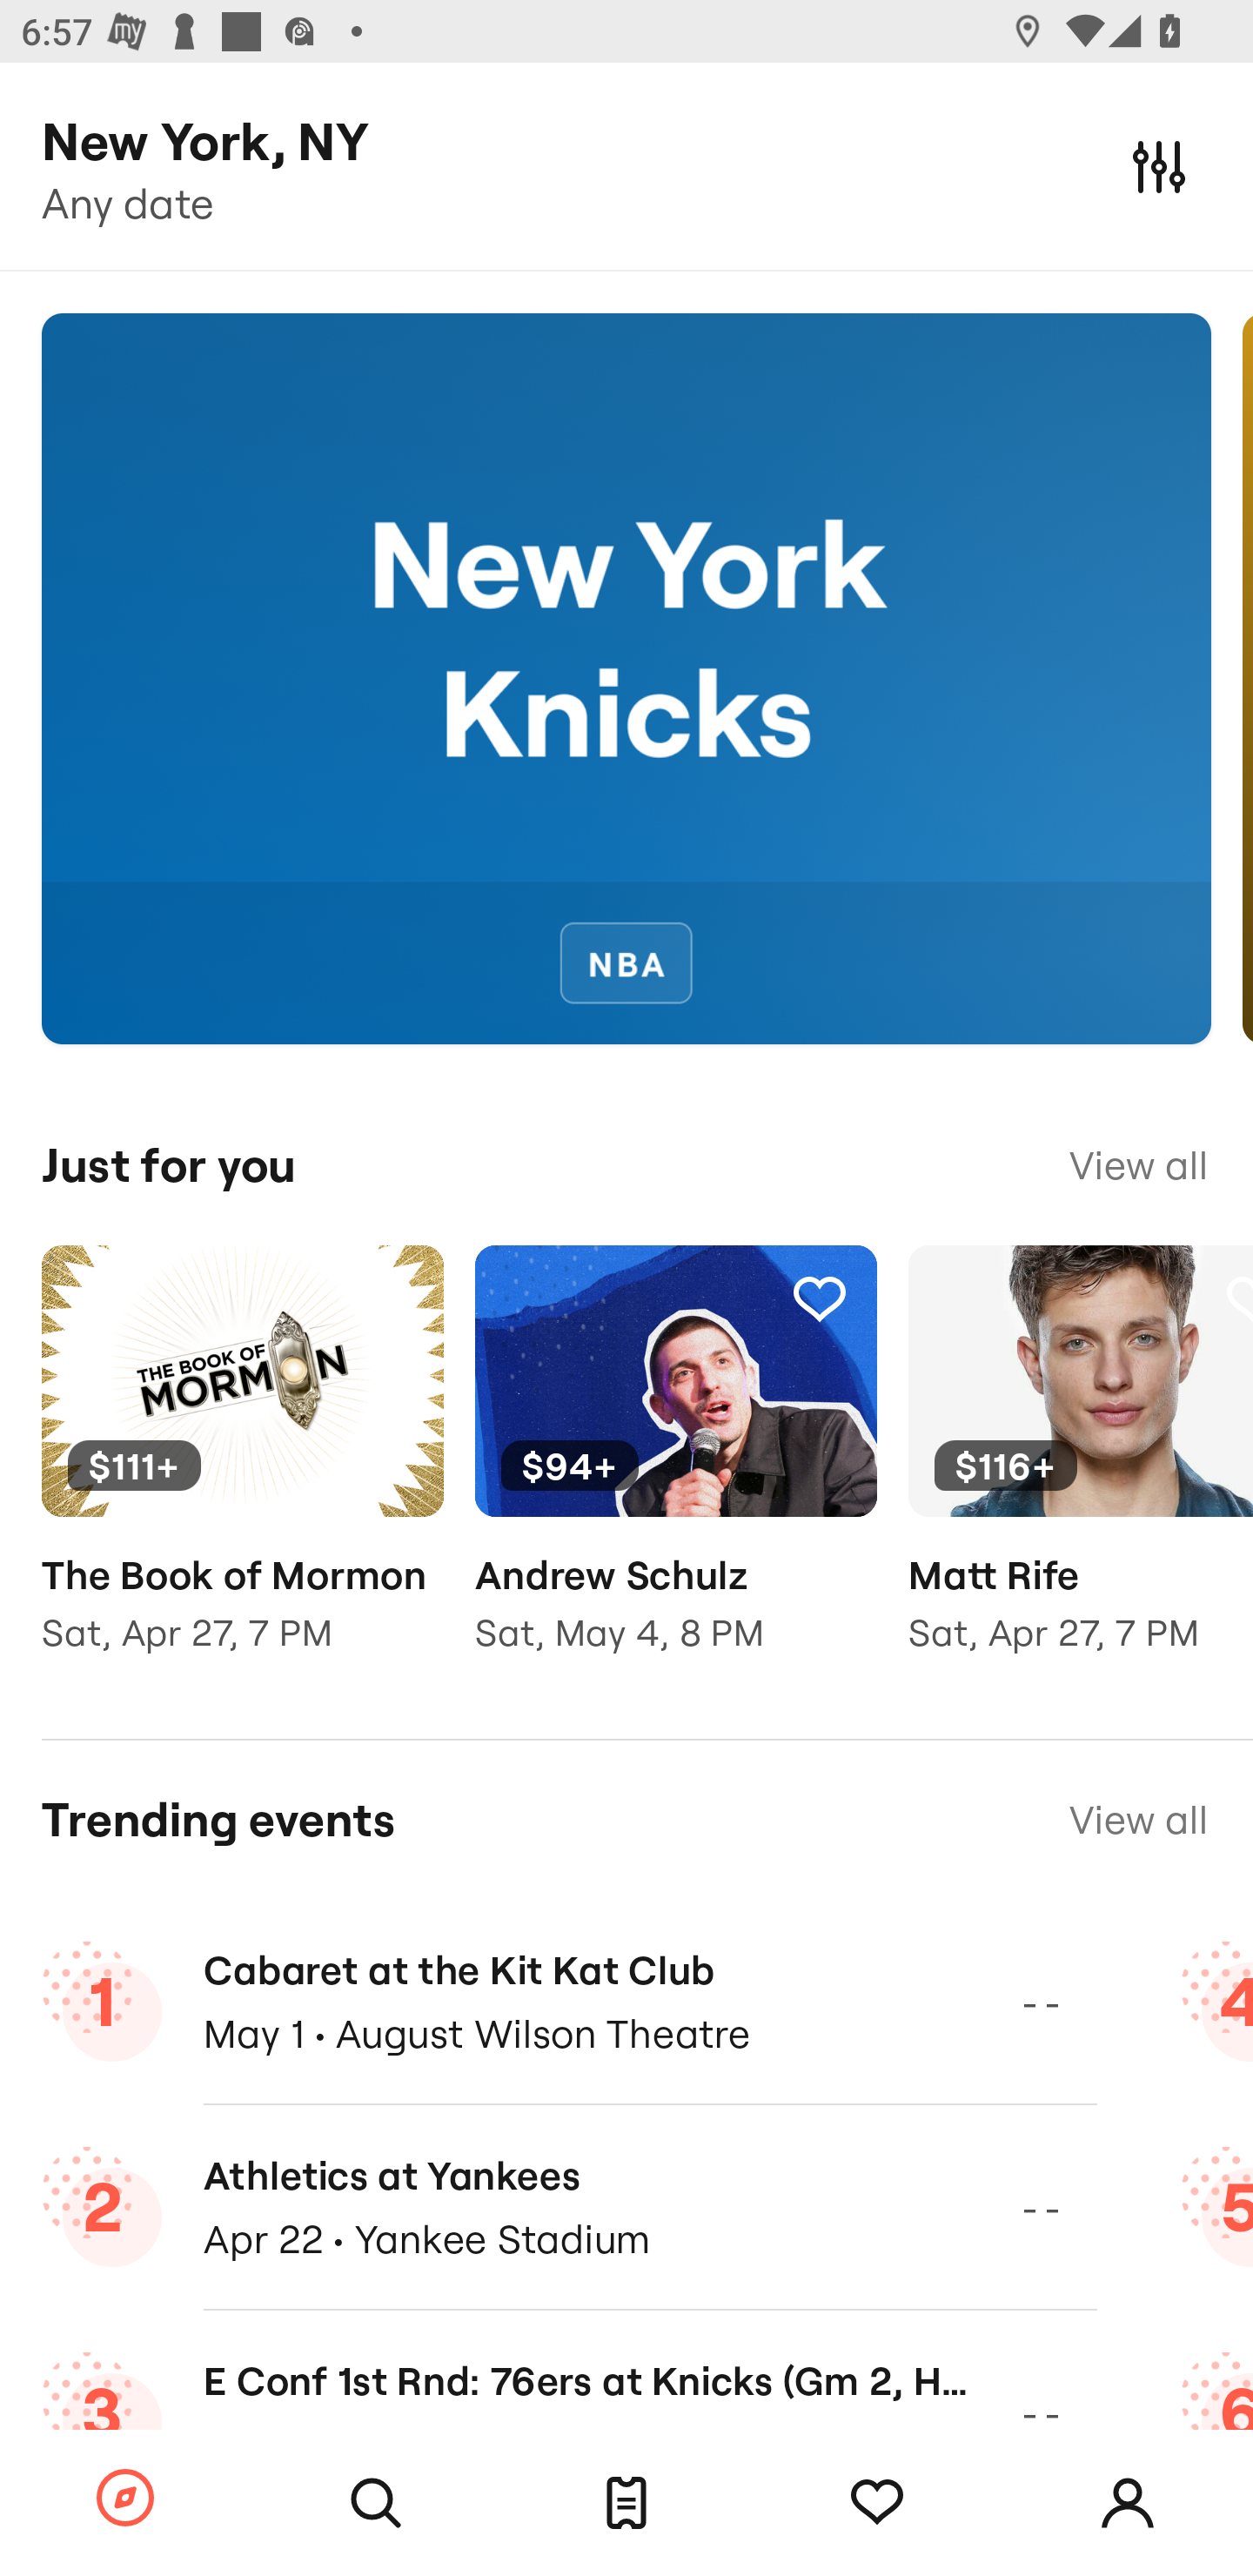 The width and height of the screenshot is (1253, 2576). I want to click on View all, so click(1138, 1165).